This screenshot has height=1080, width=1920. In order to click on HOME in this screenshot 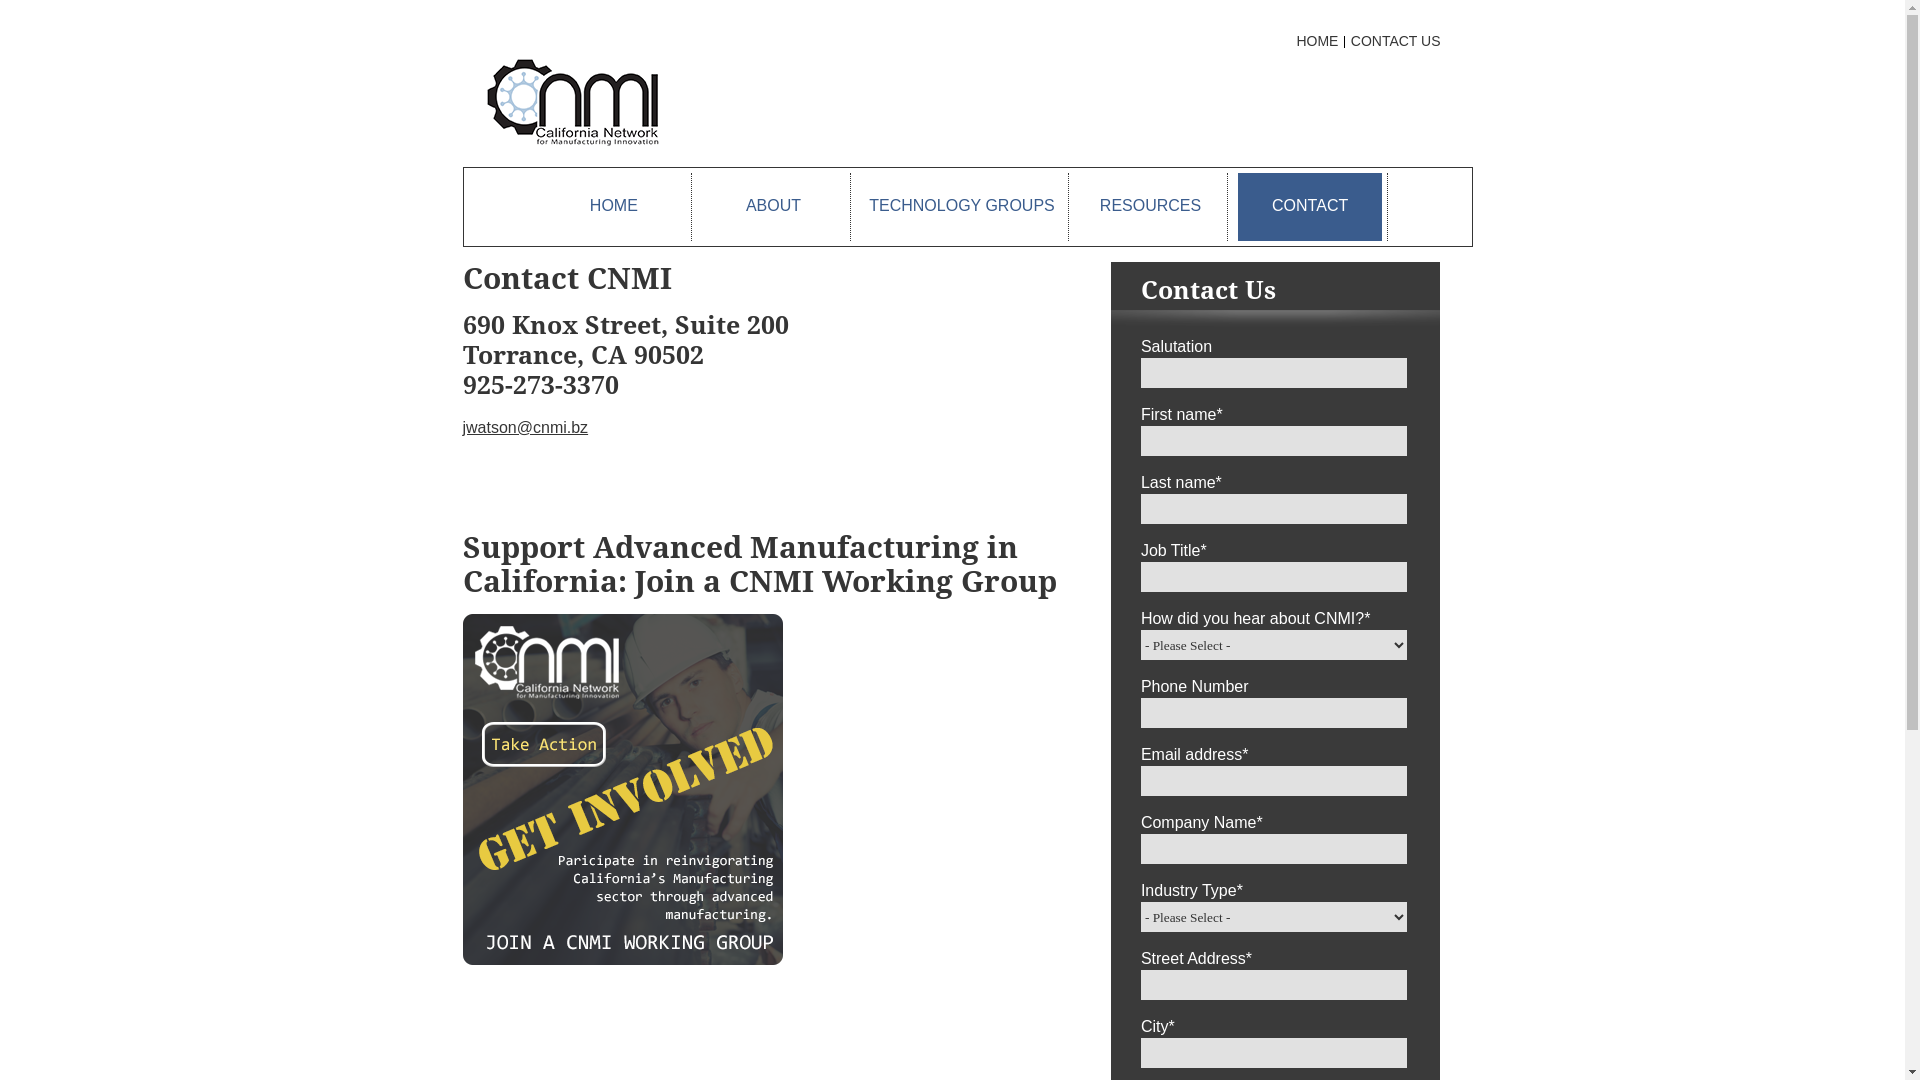, I will do `click(1315, 41)`.